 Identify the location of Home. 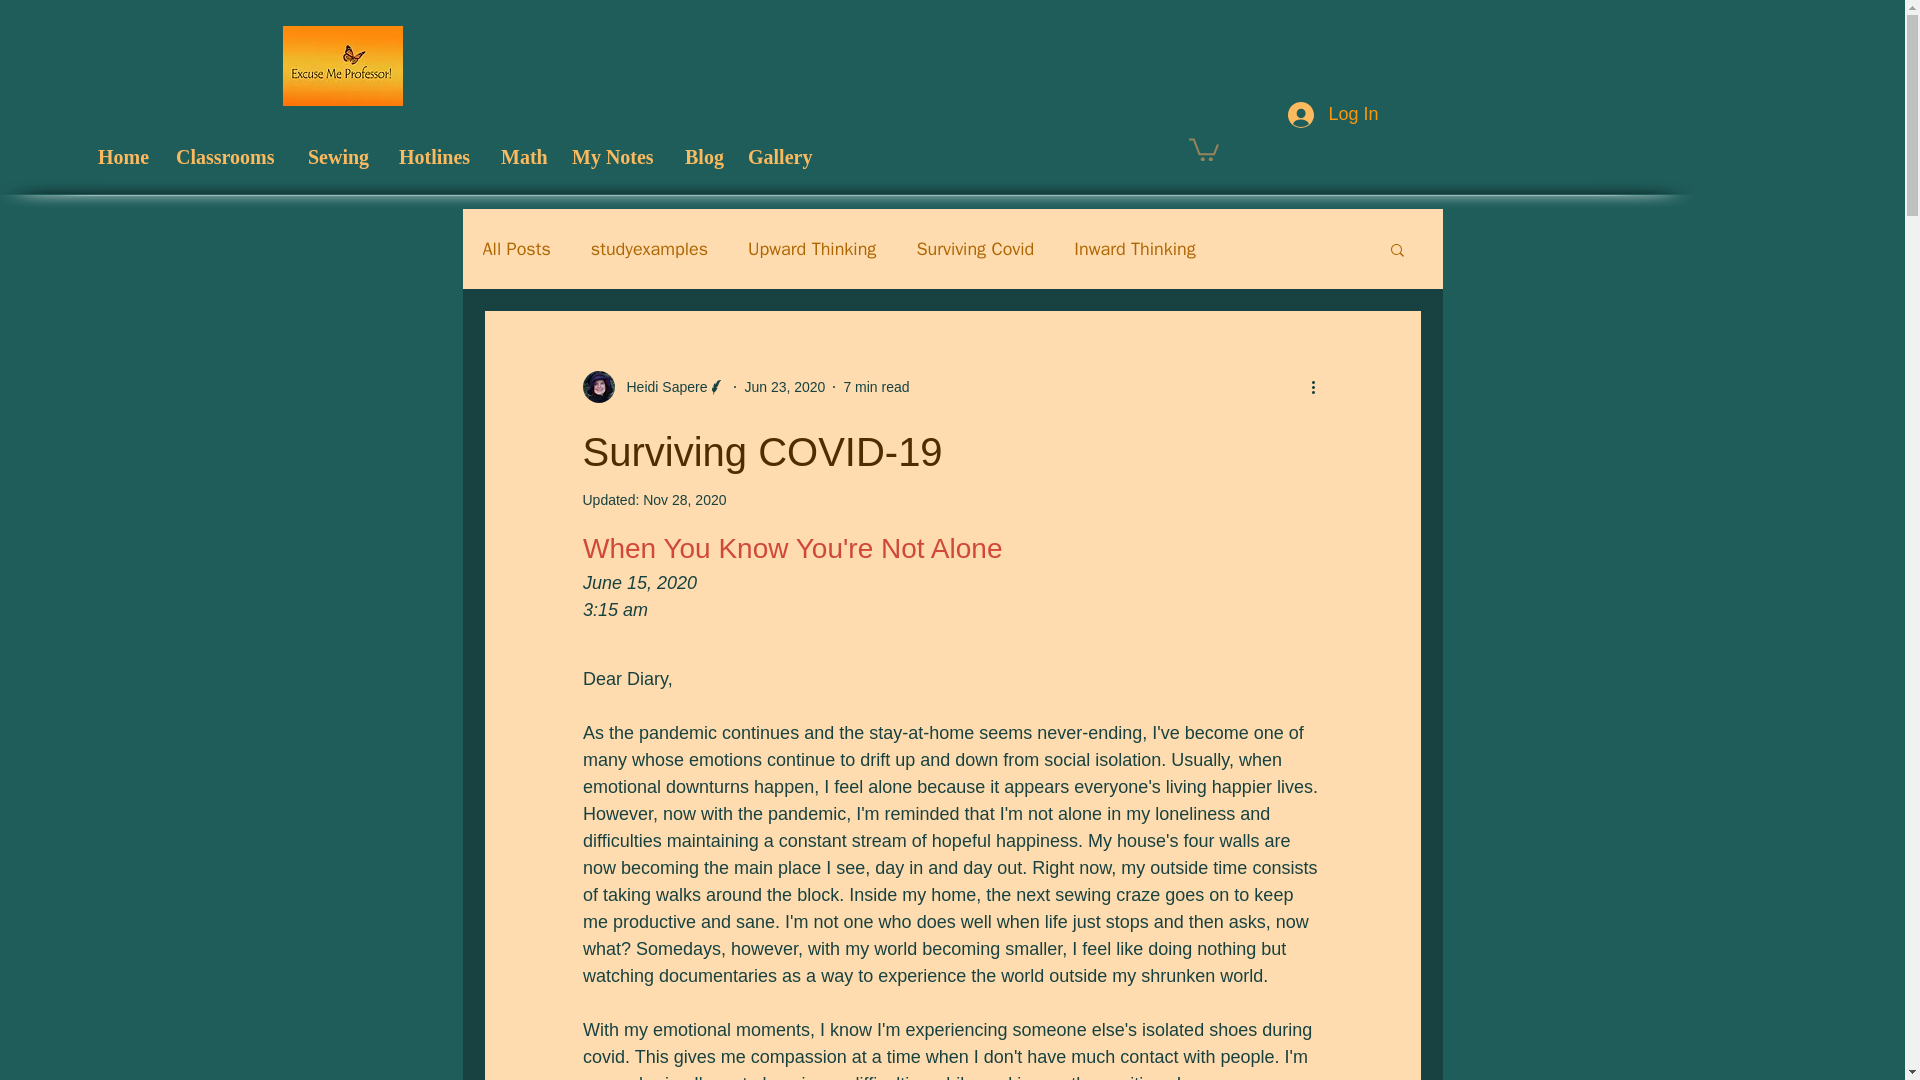
(126, 156).